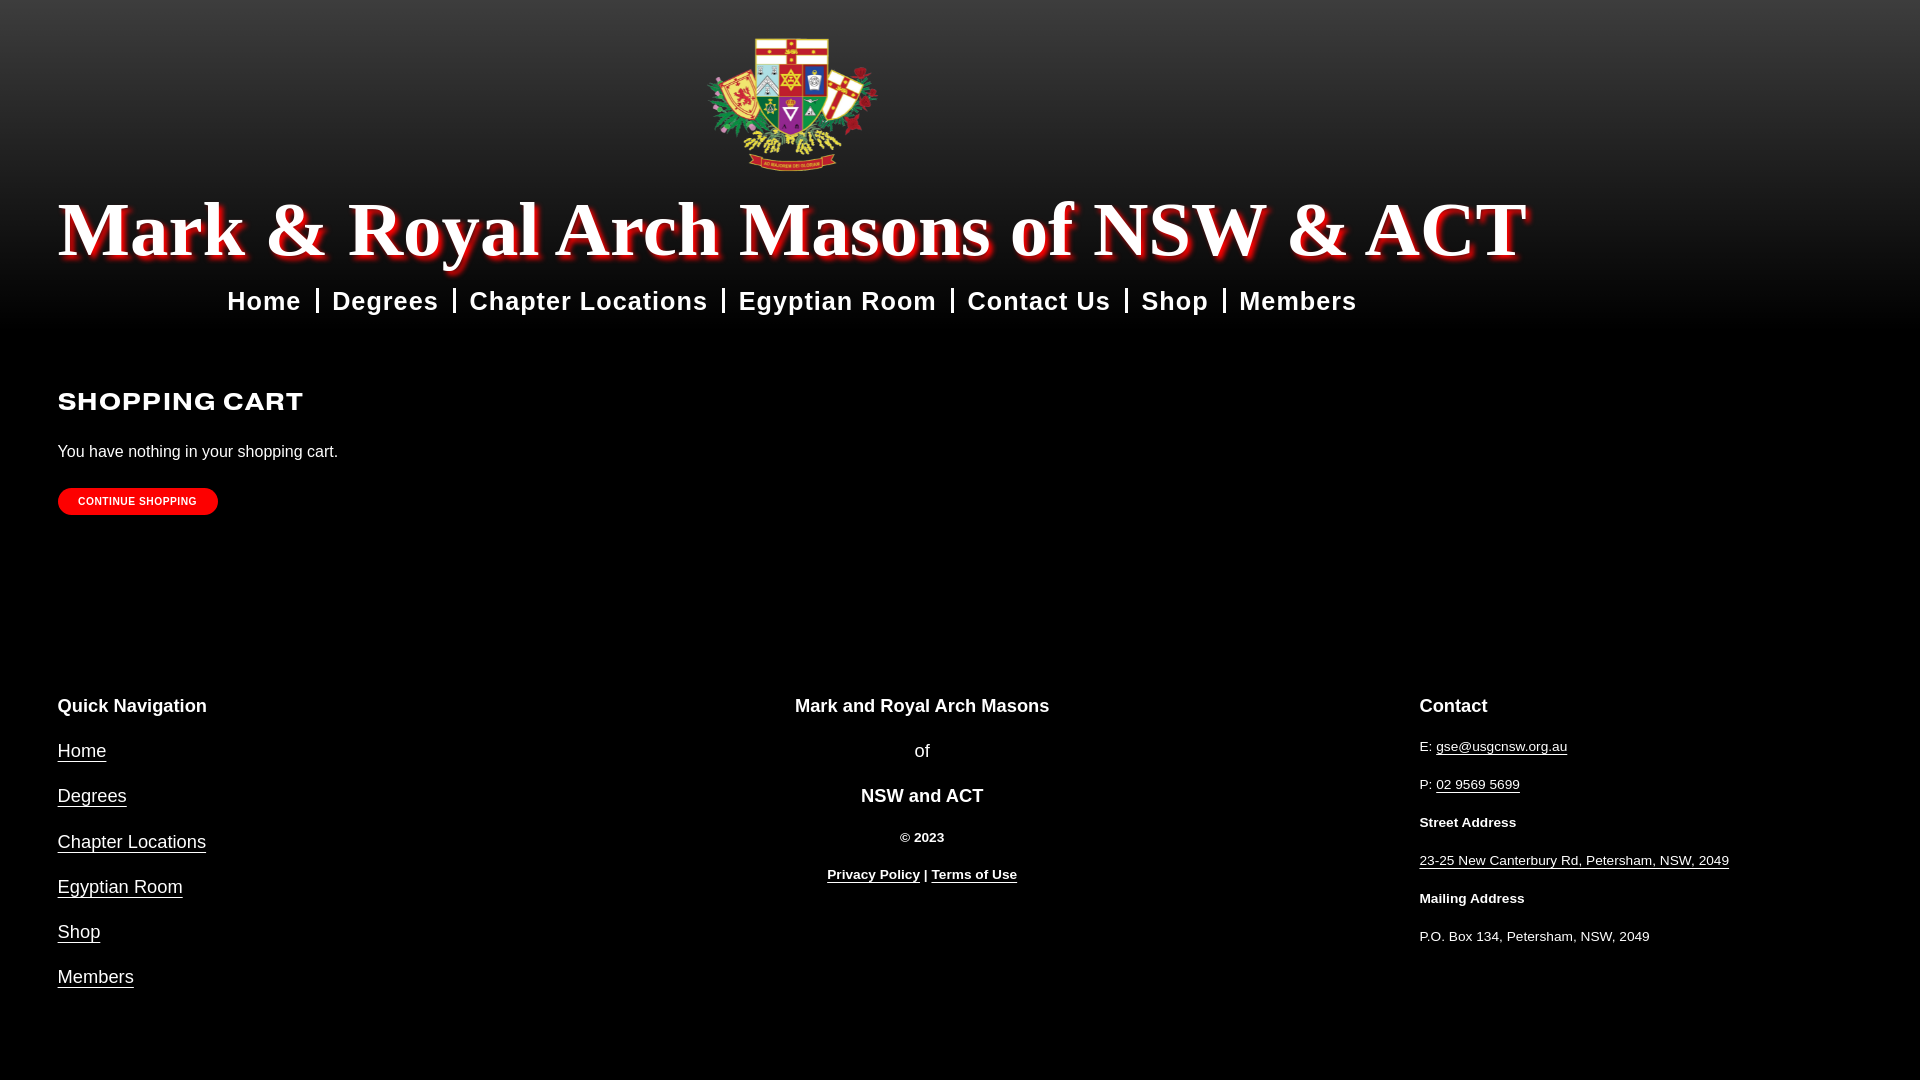  What do you see at coordinates (838, 300) in the screenshot?
I see `Egyptian Room` at bounding box center [838, 300].